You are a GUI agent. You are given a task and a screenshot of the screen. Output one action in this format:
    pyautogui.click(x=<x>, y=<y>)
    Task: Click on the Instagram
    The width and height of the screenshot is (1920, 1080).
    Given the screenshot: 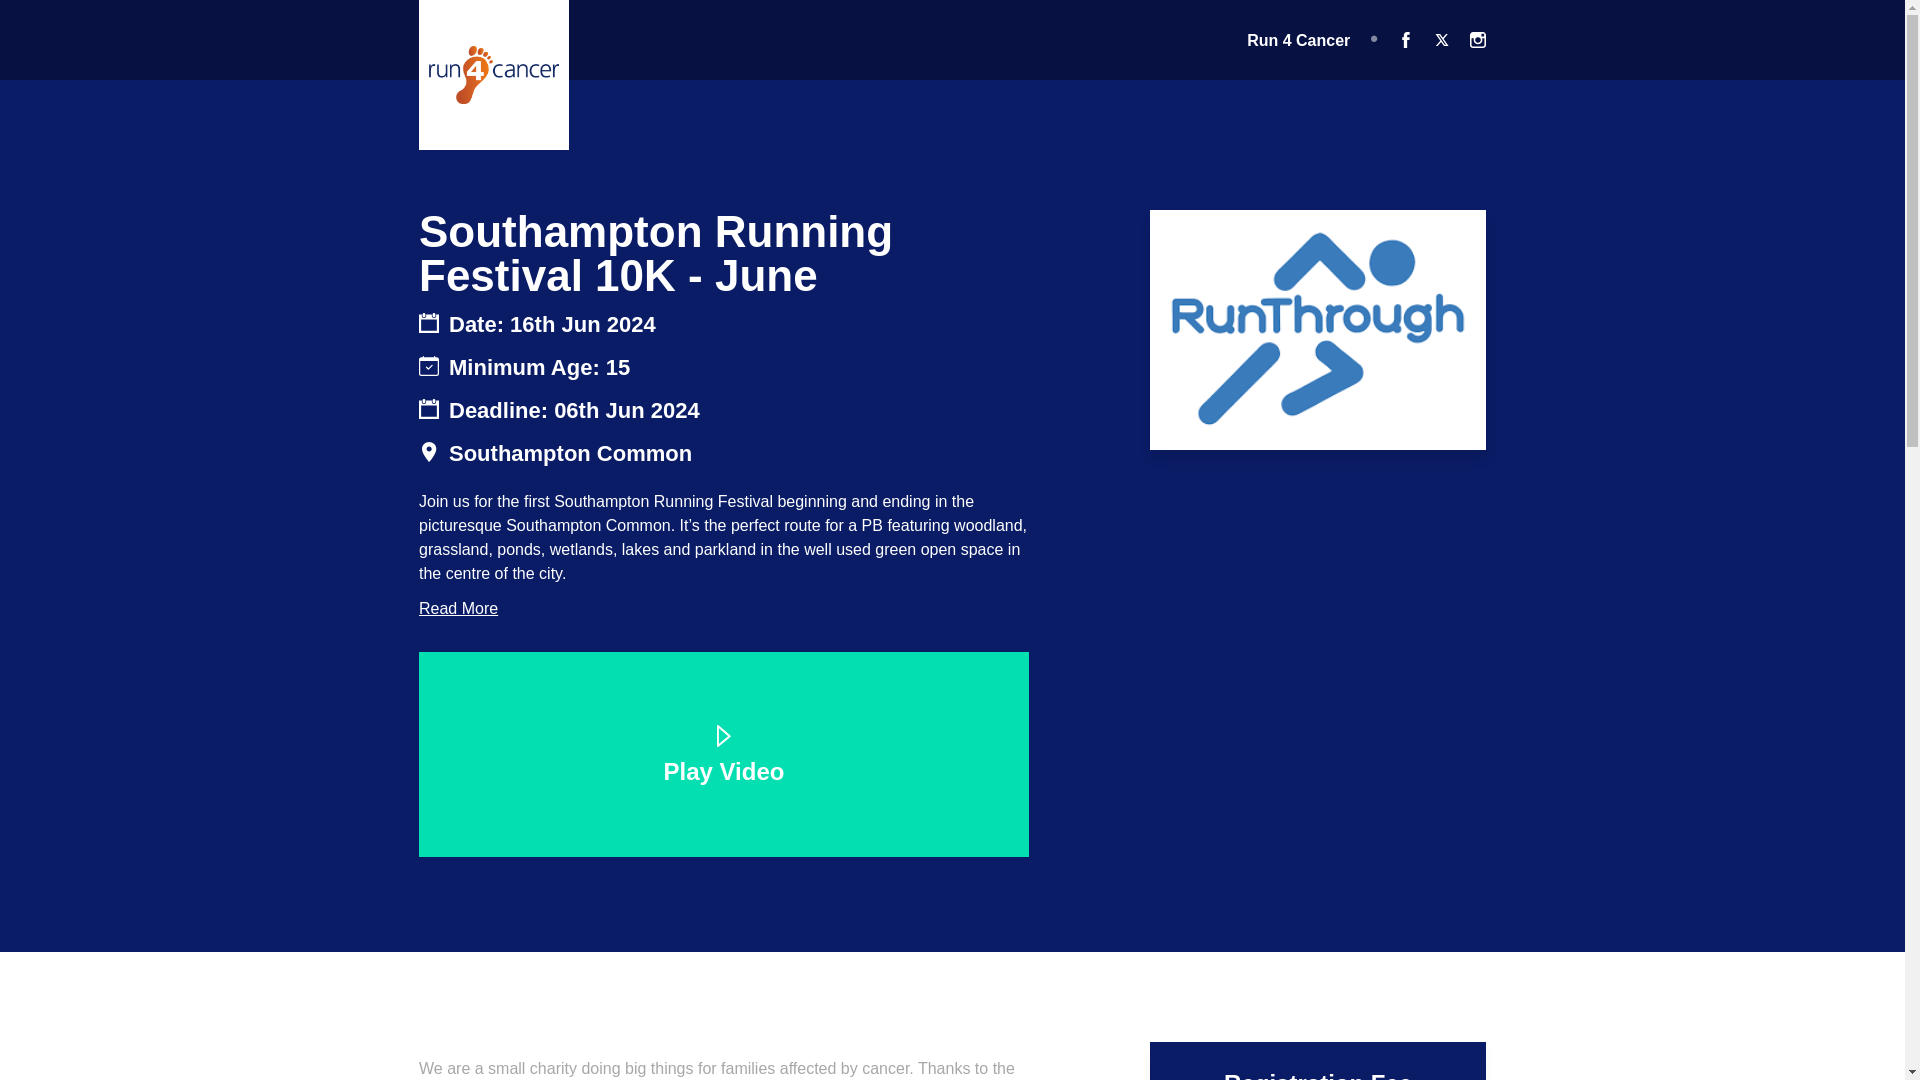 What is the action you would take?
    pyautogui.click(x=1478, y=40)
    